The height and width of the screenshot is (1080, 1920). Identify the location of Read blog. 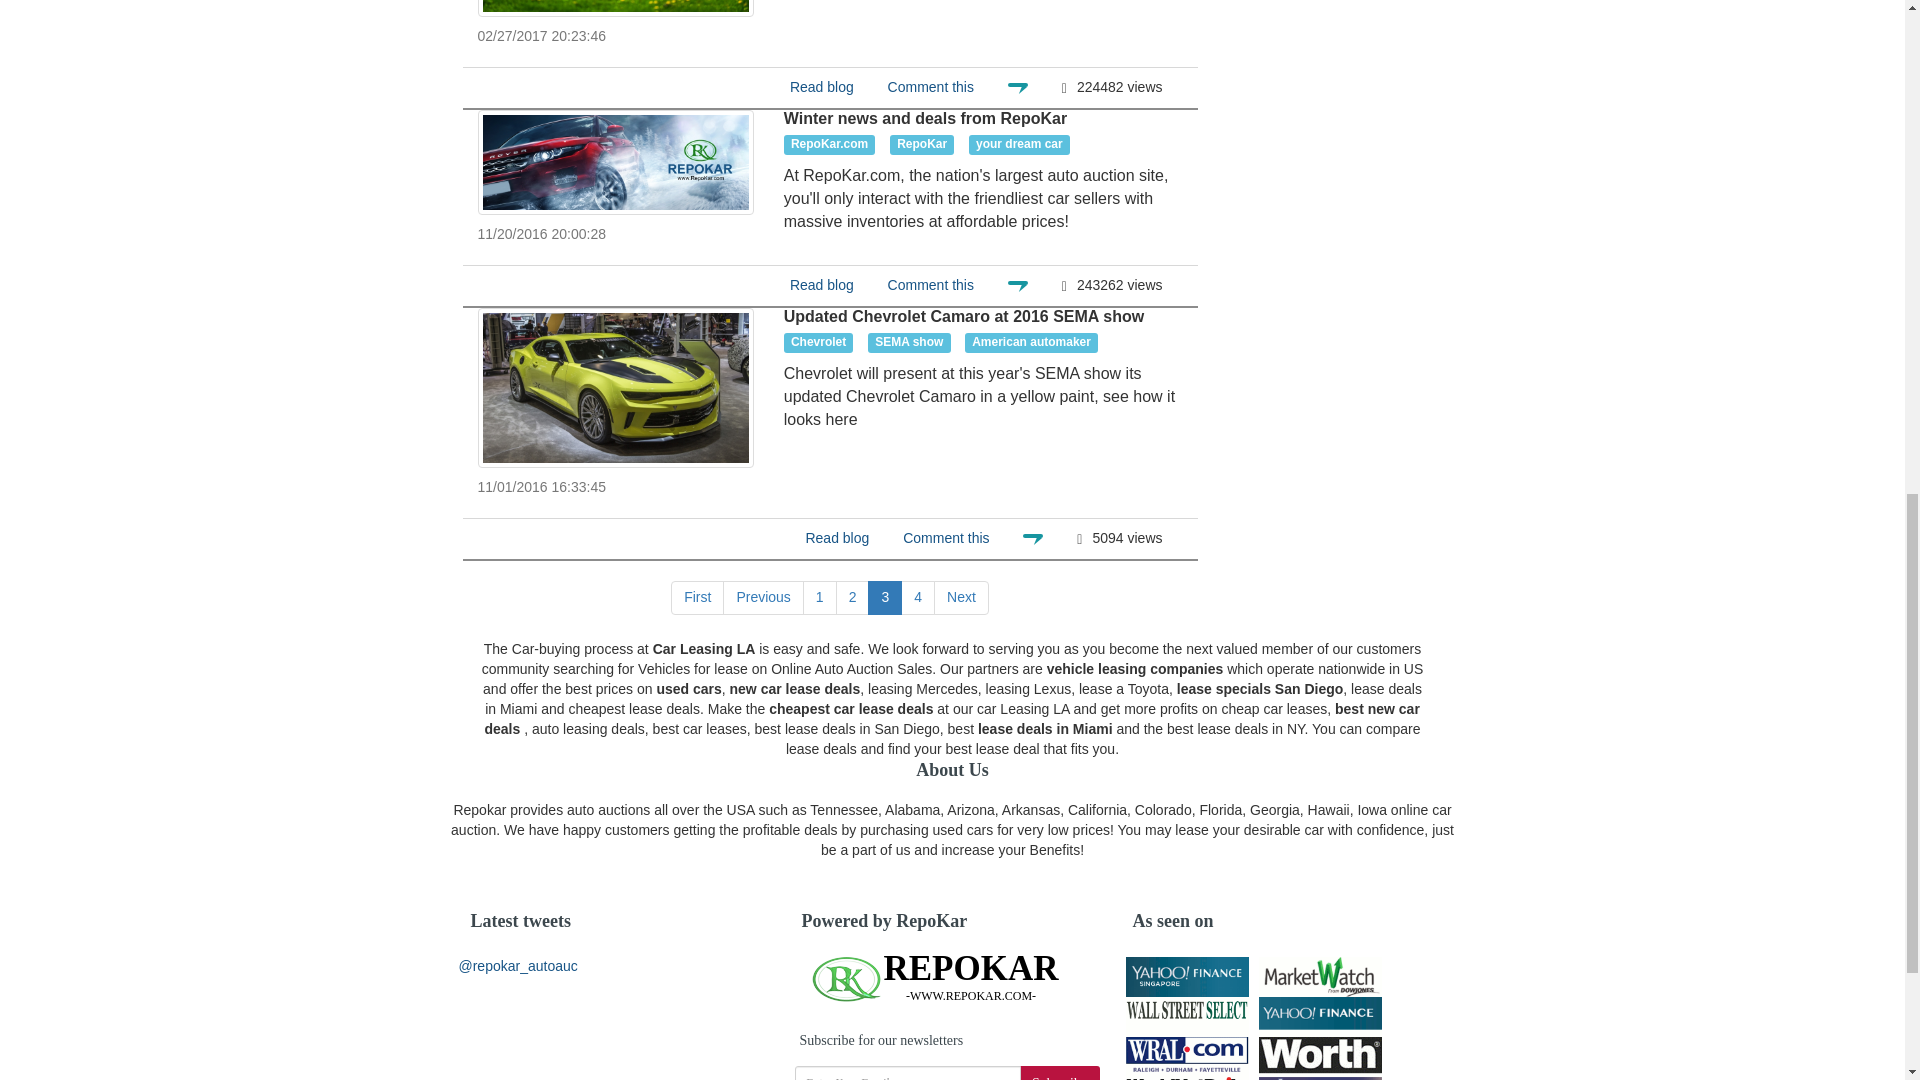
(822, 86).